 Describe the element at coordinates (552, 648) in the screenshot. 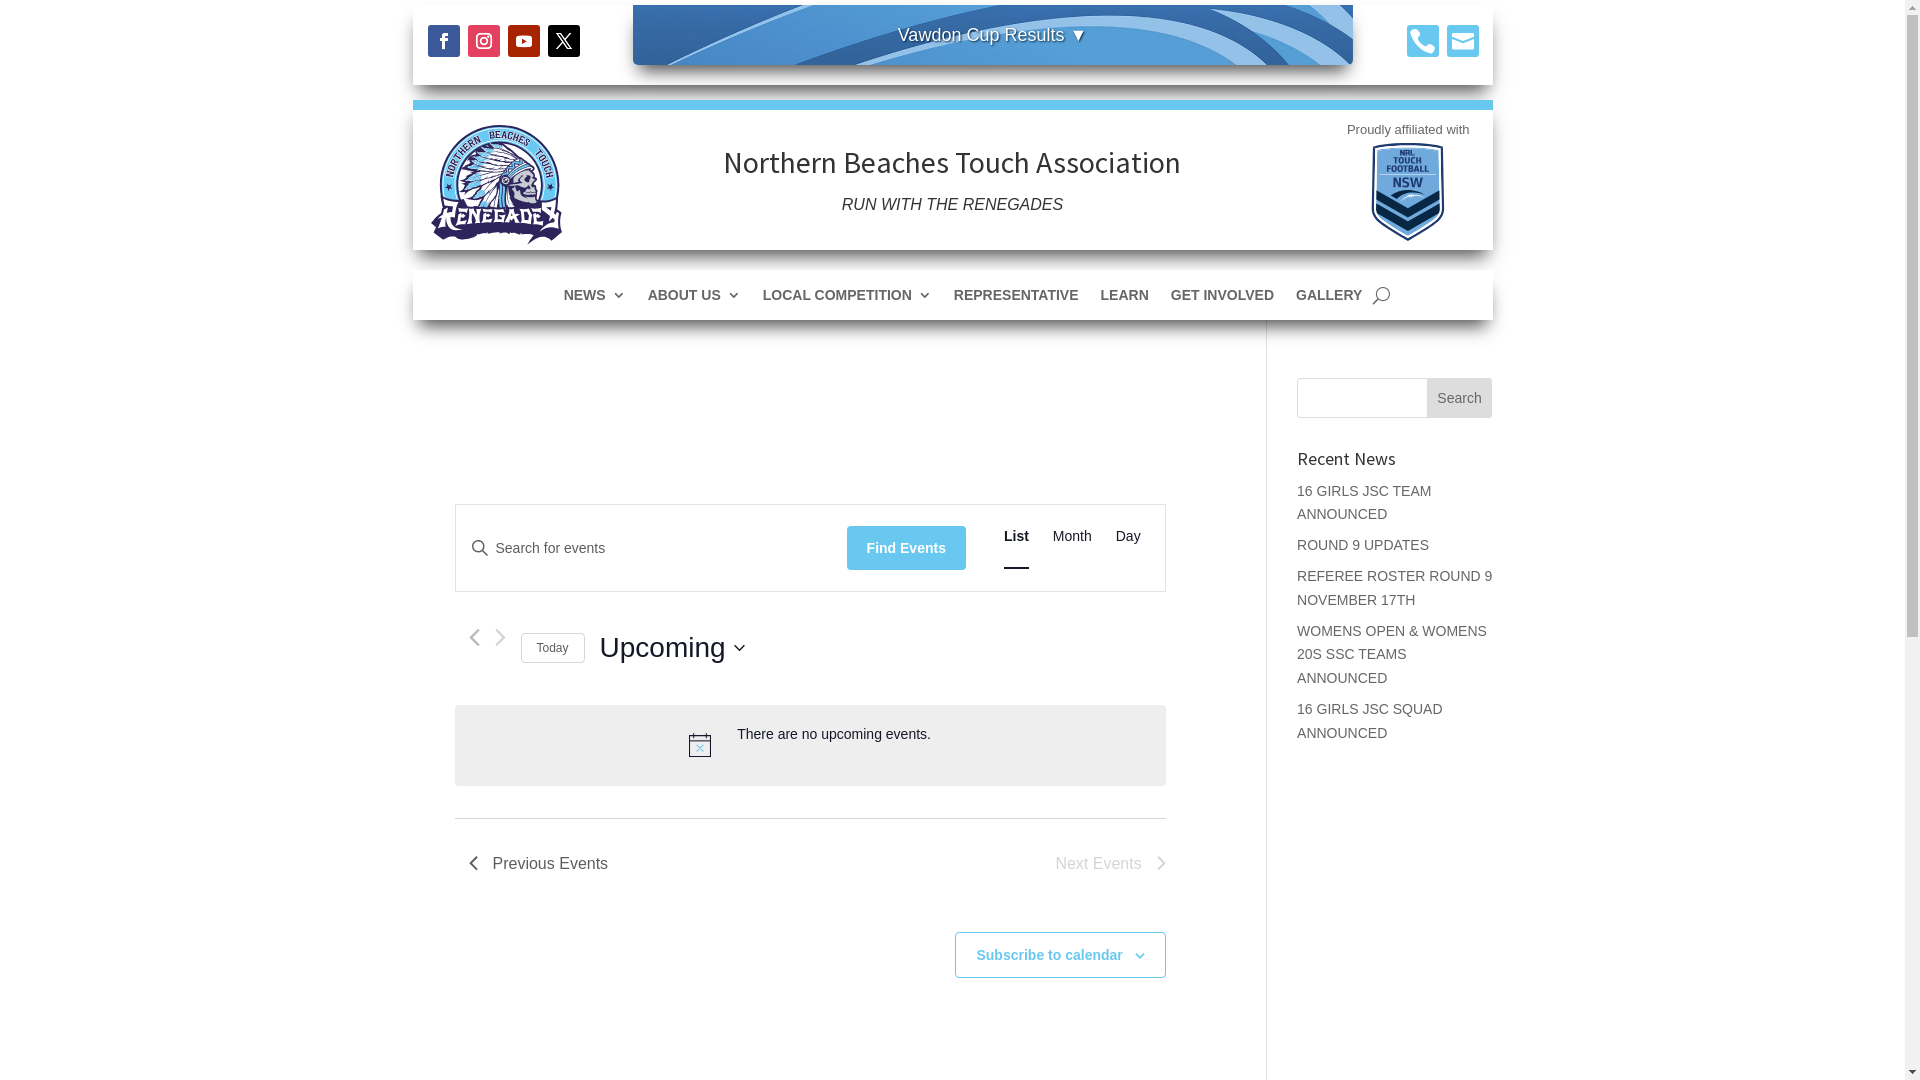

I see `Today` at that location.